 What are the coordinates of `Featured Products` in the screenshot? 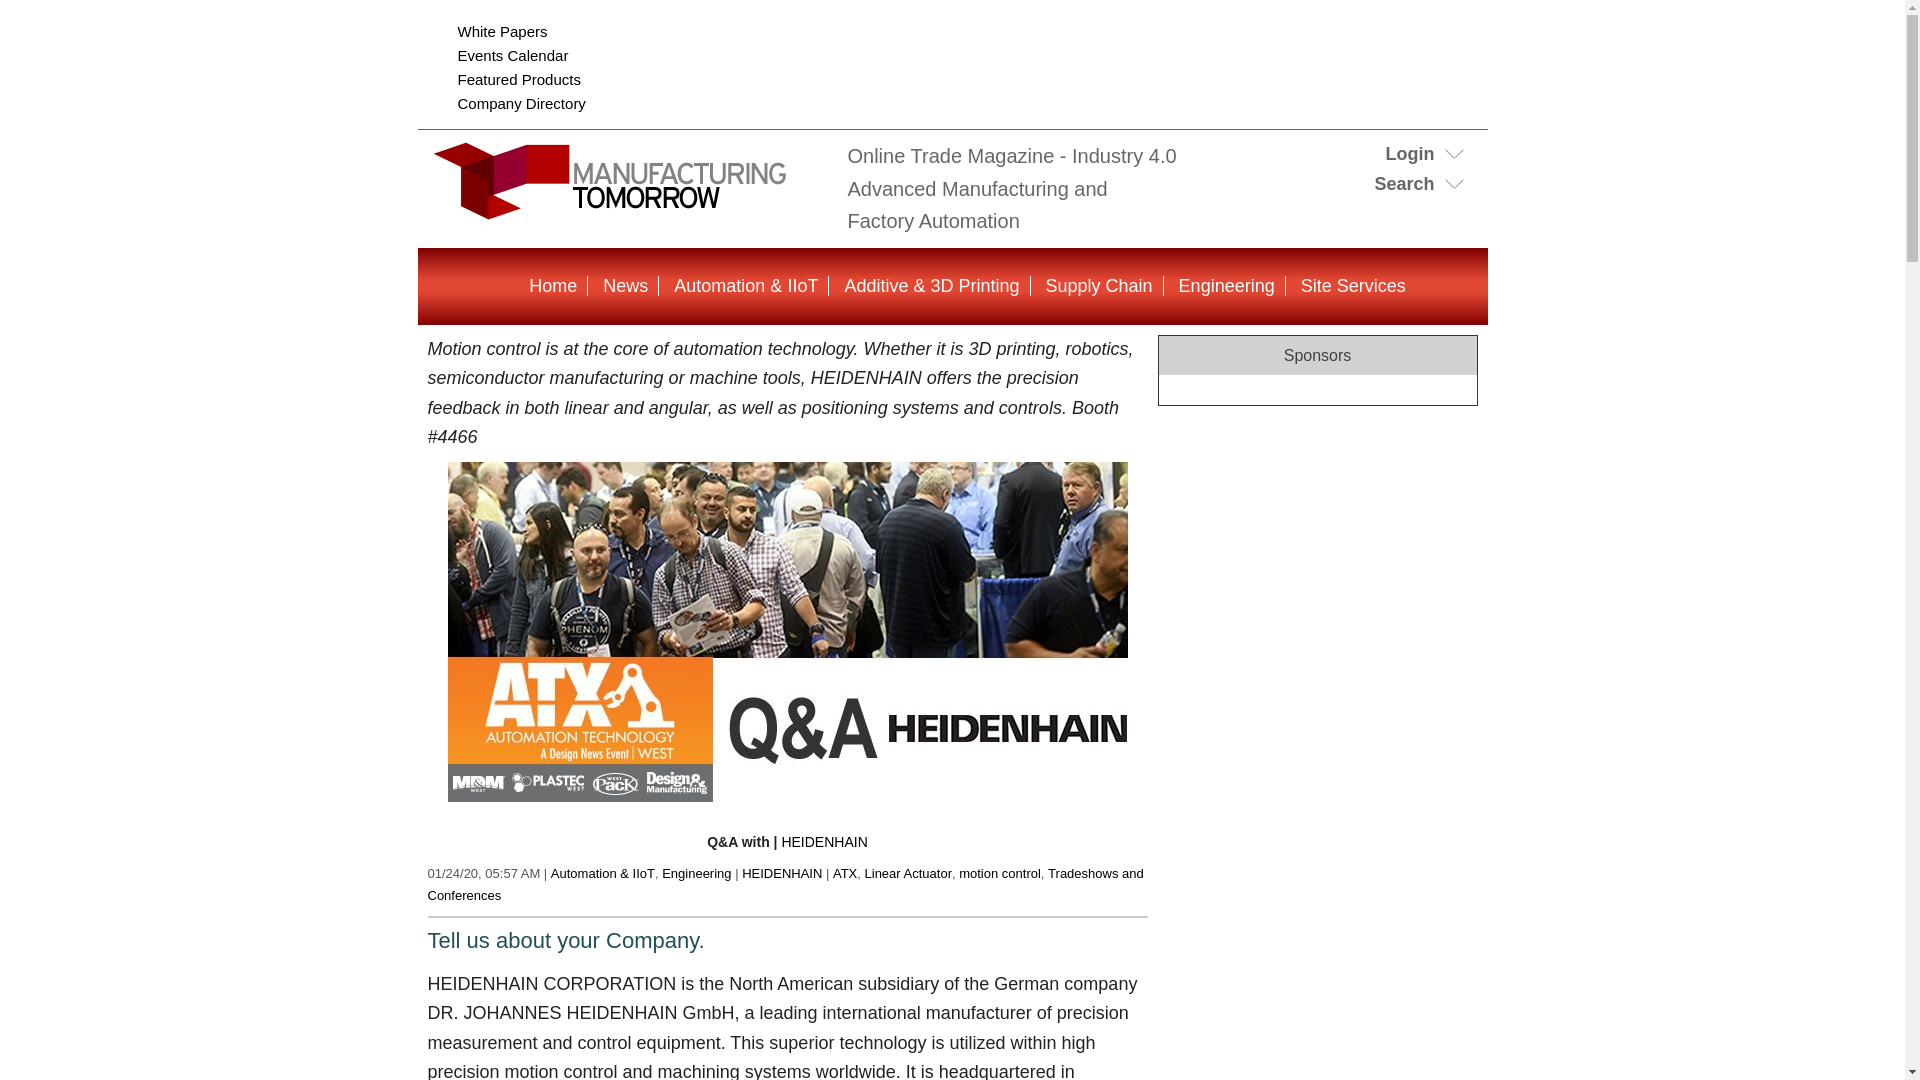 It's located at (520, 79).